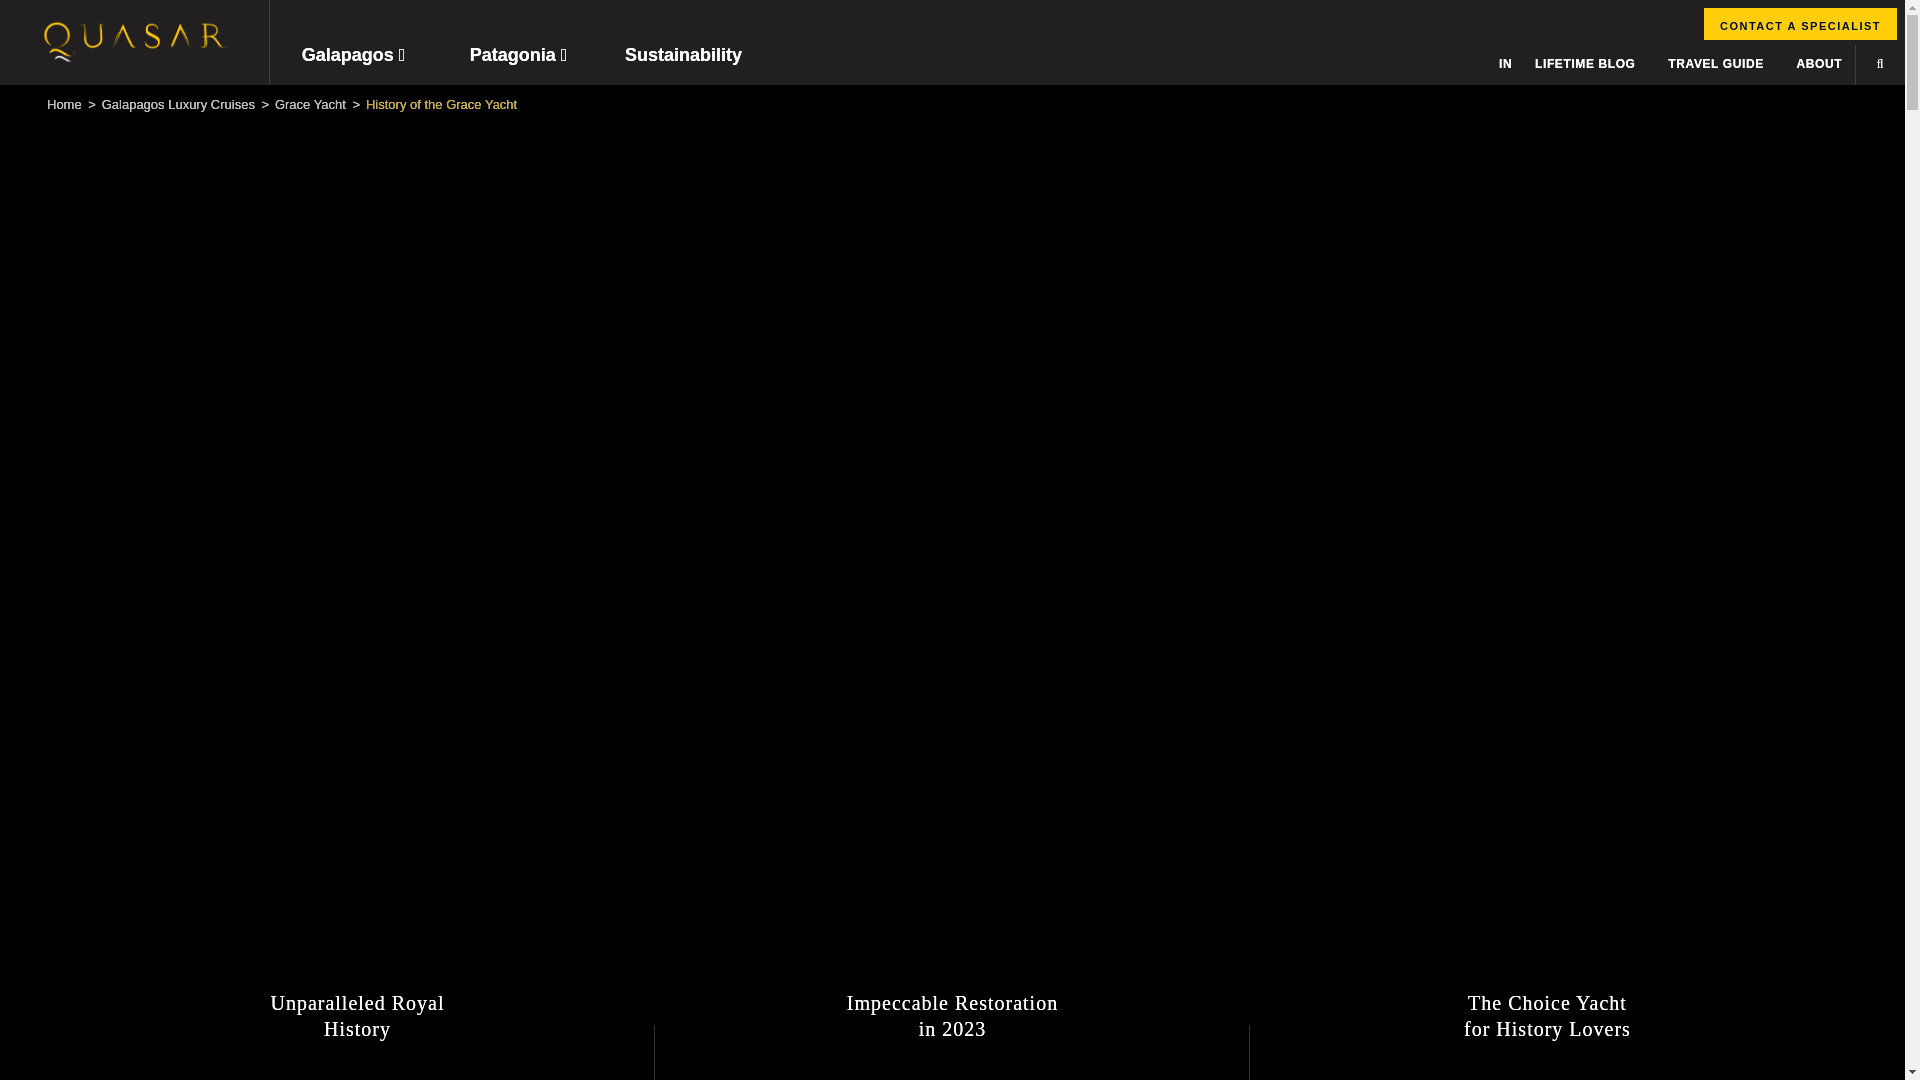  Describe the element at coordinates (952, 1016) in the screenshot. I see `Quasar Expeditions` at that location.